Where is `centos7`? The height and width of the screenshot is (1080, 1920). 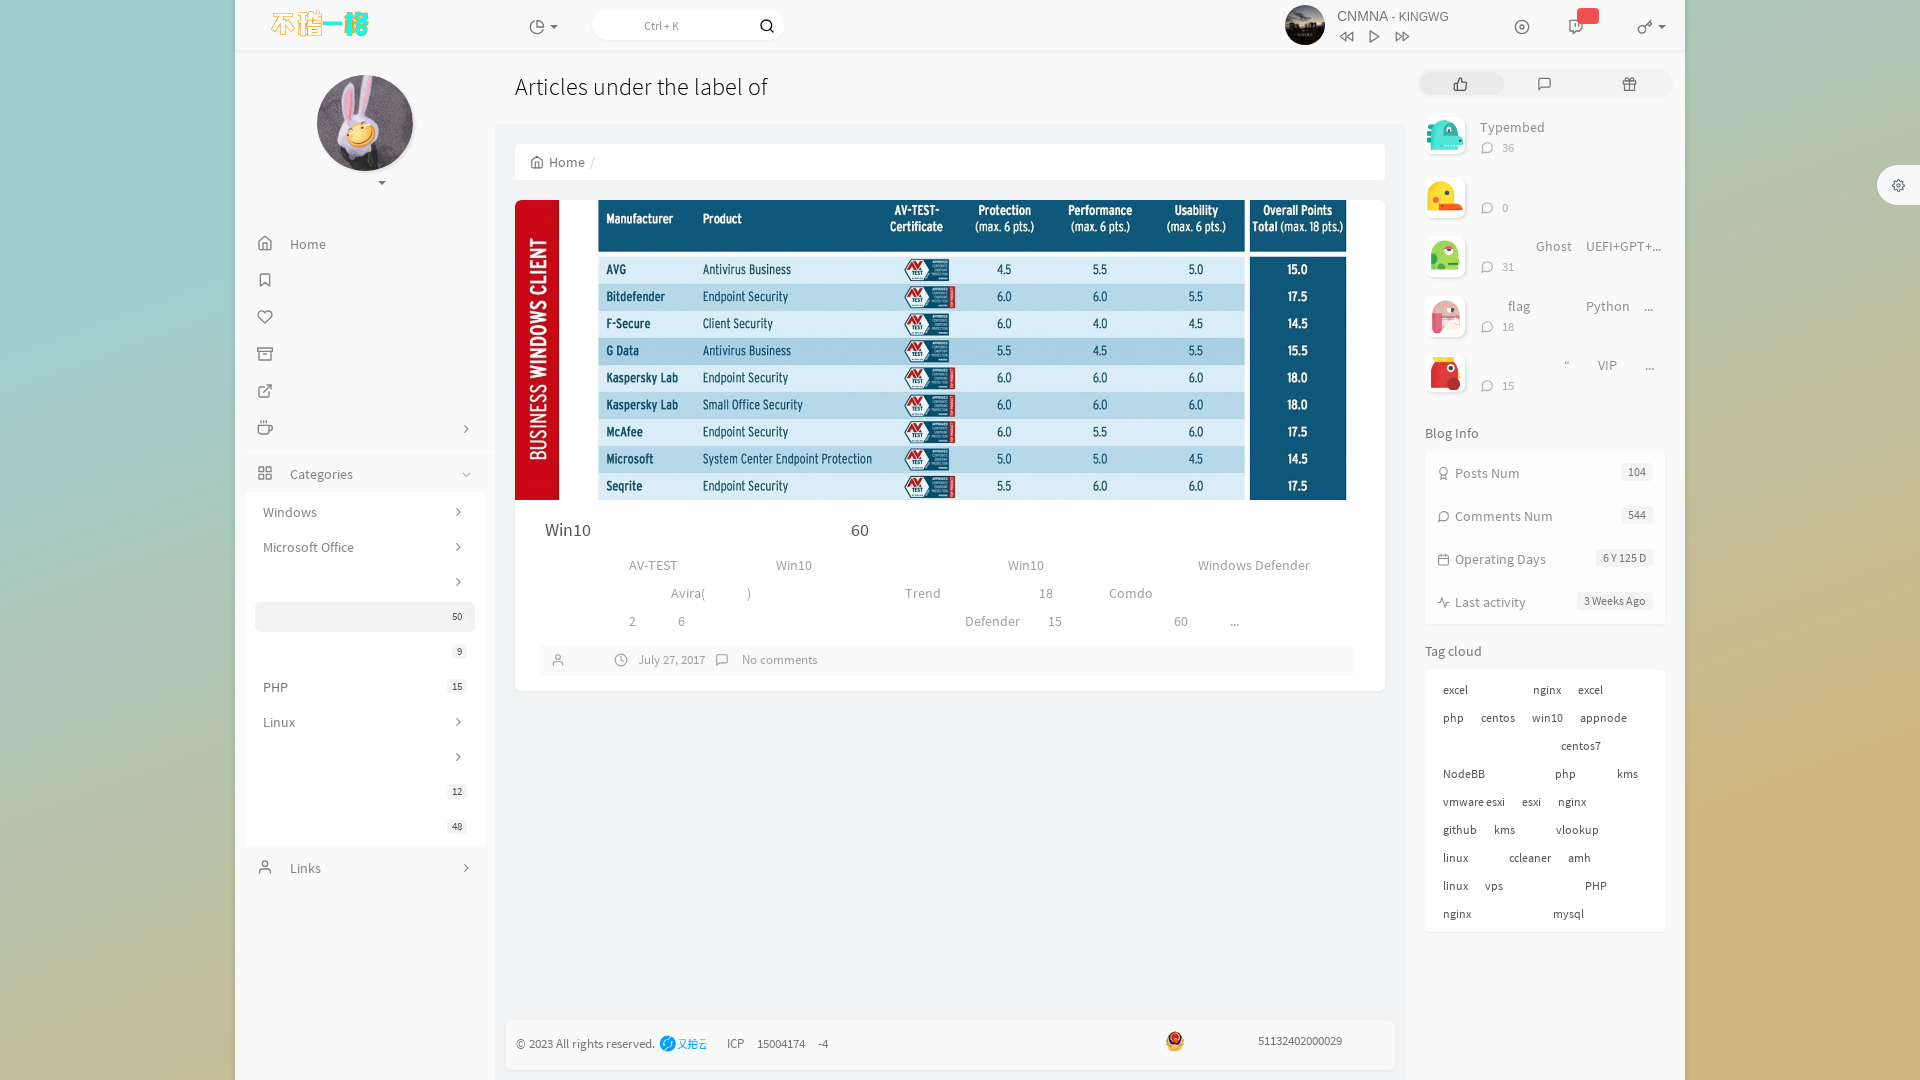
centos7 is located at coordinates (1581, 746).